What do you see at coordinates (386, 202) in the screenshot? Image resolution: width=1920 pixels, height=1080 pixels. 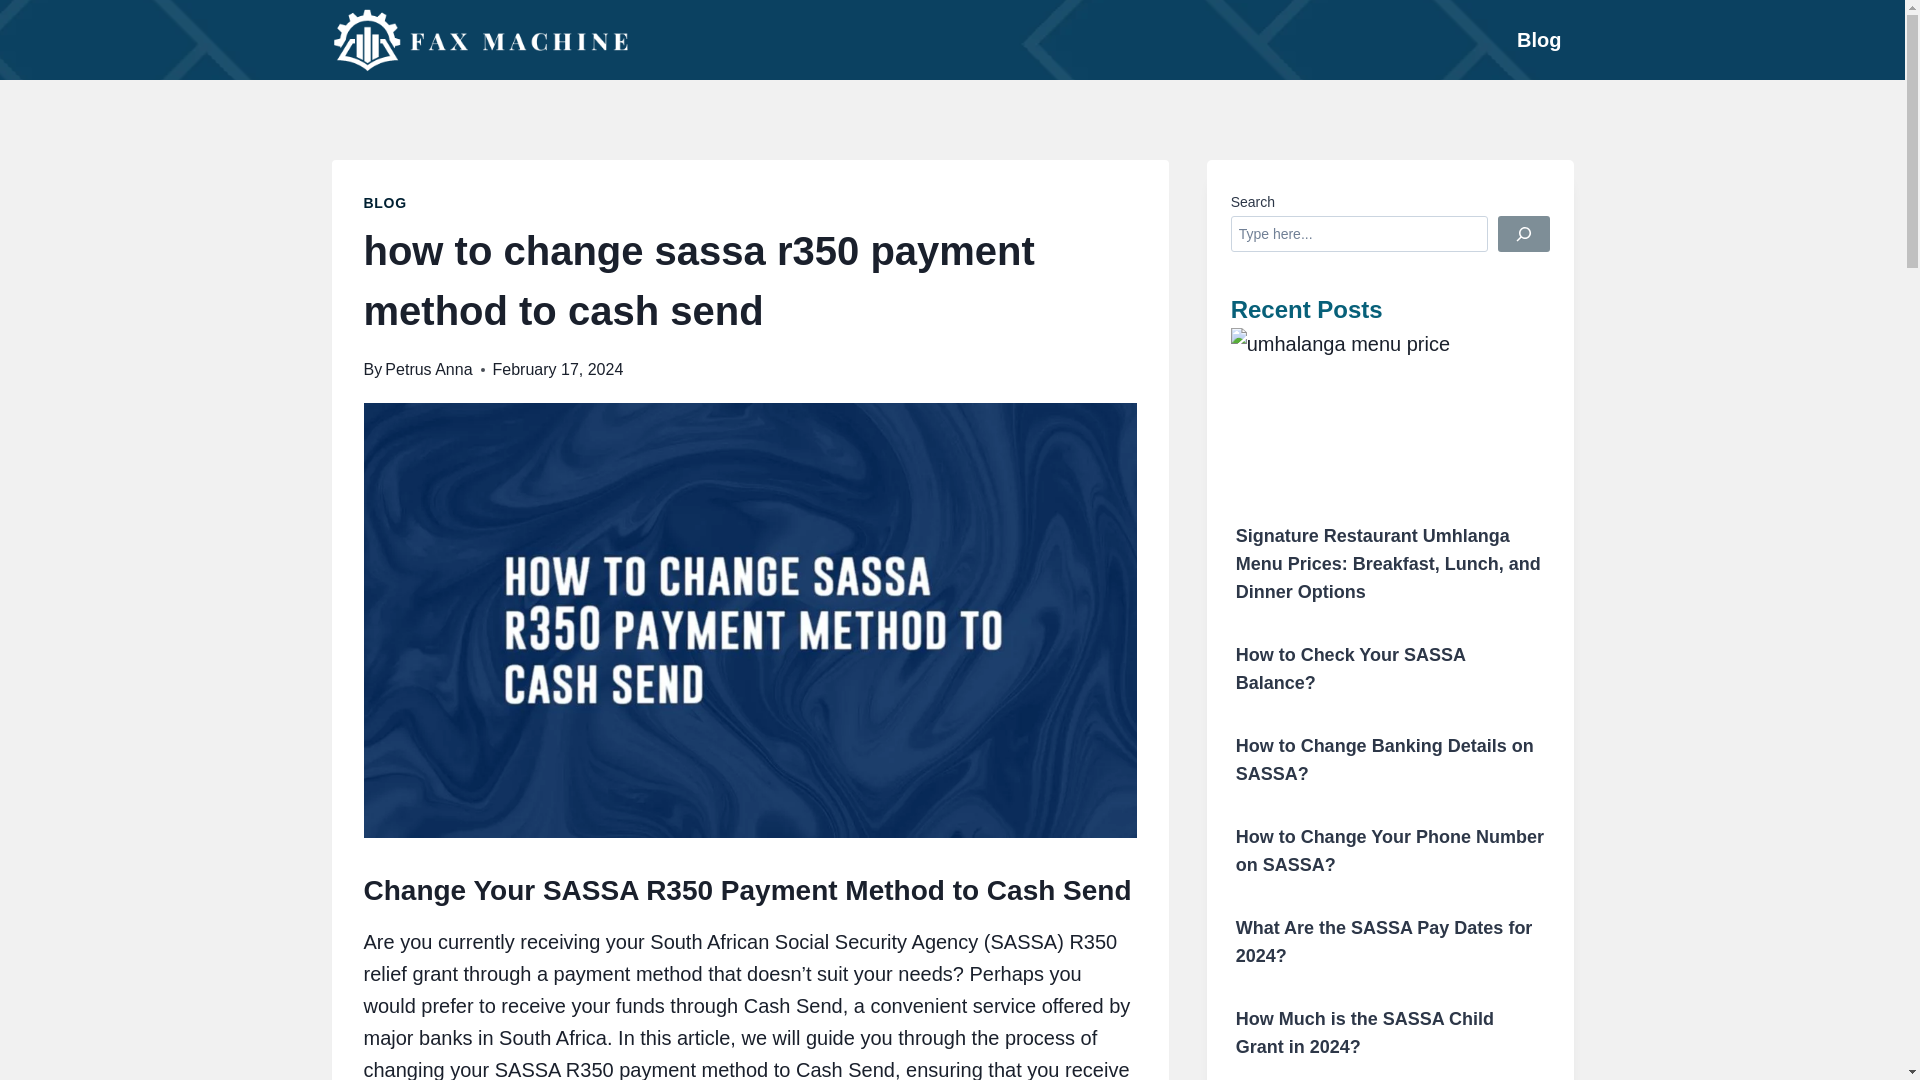 I see `BLOG` at bounding box center [386, 202].